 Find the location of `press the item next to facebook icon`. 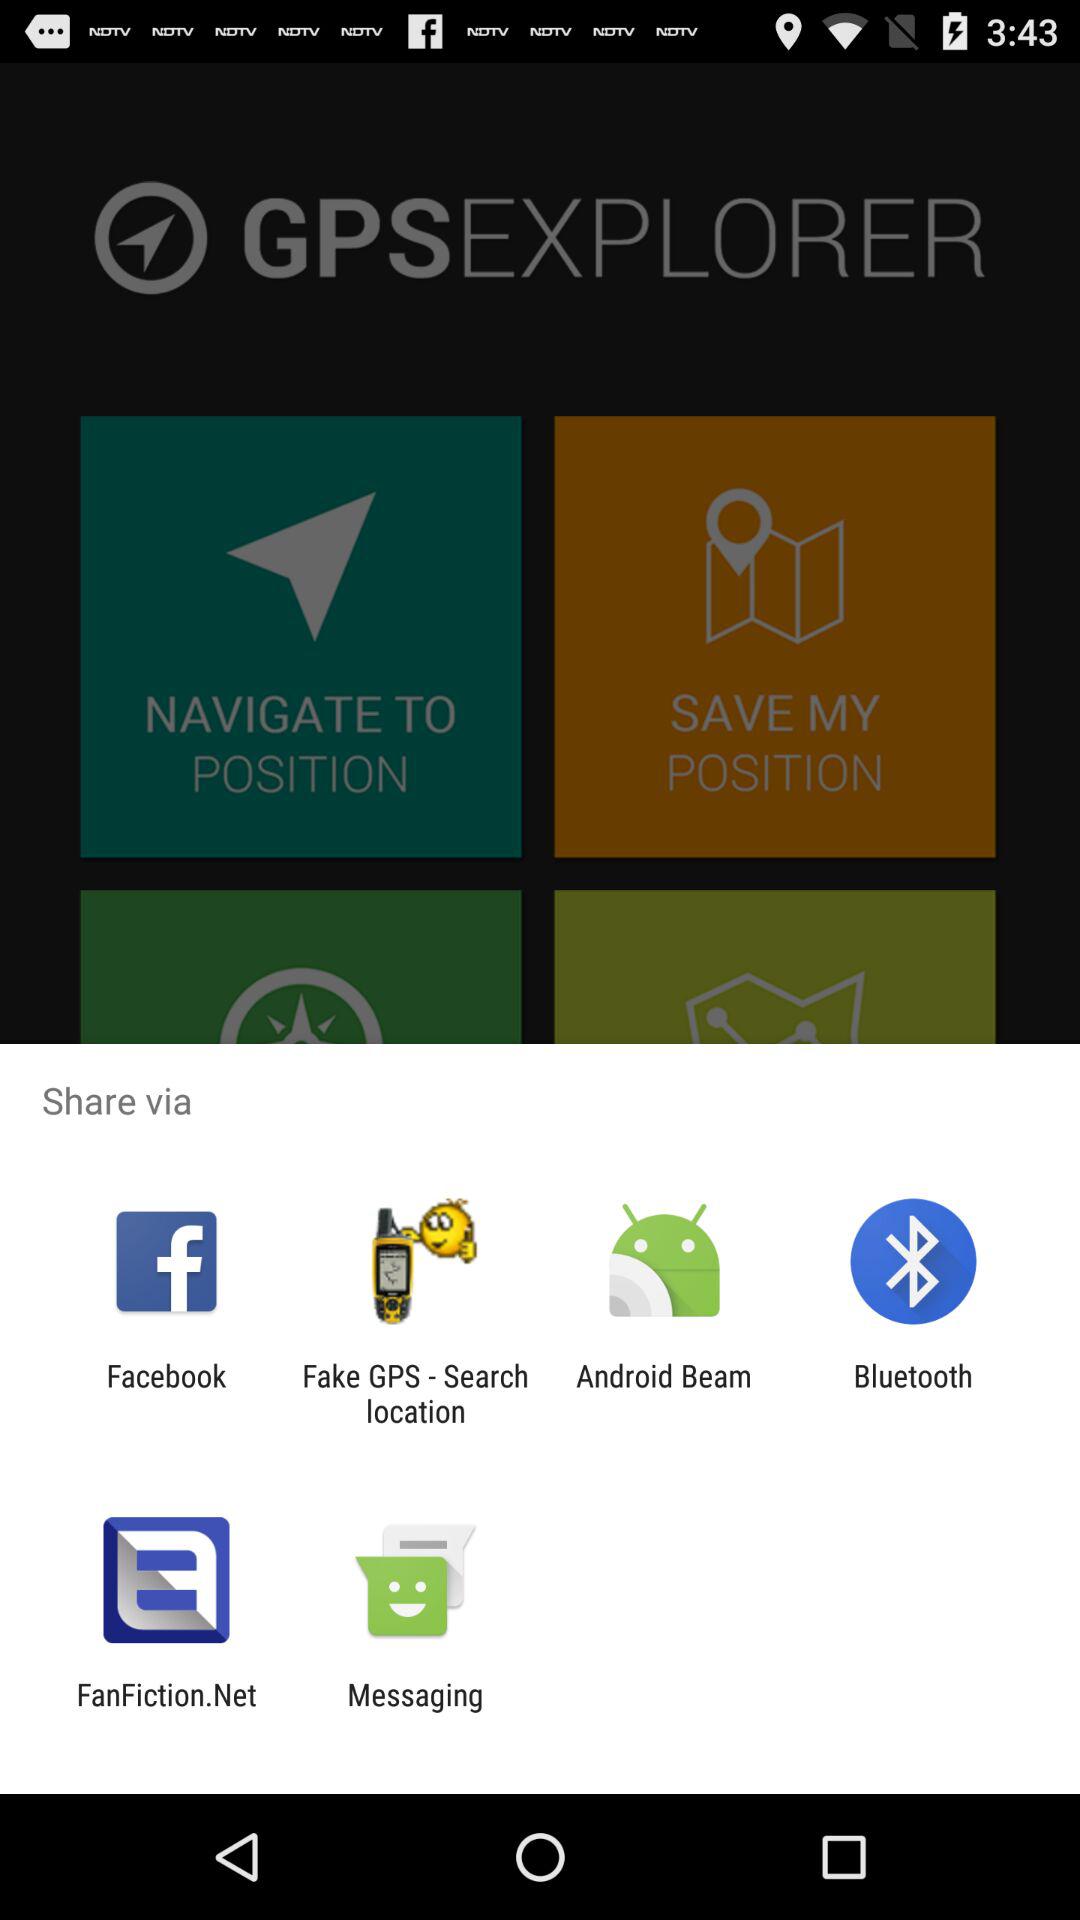

press the item next to facebook icon is located at coordinates (415, 1393).